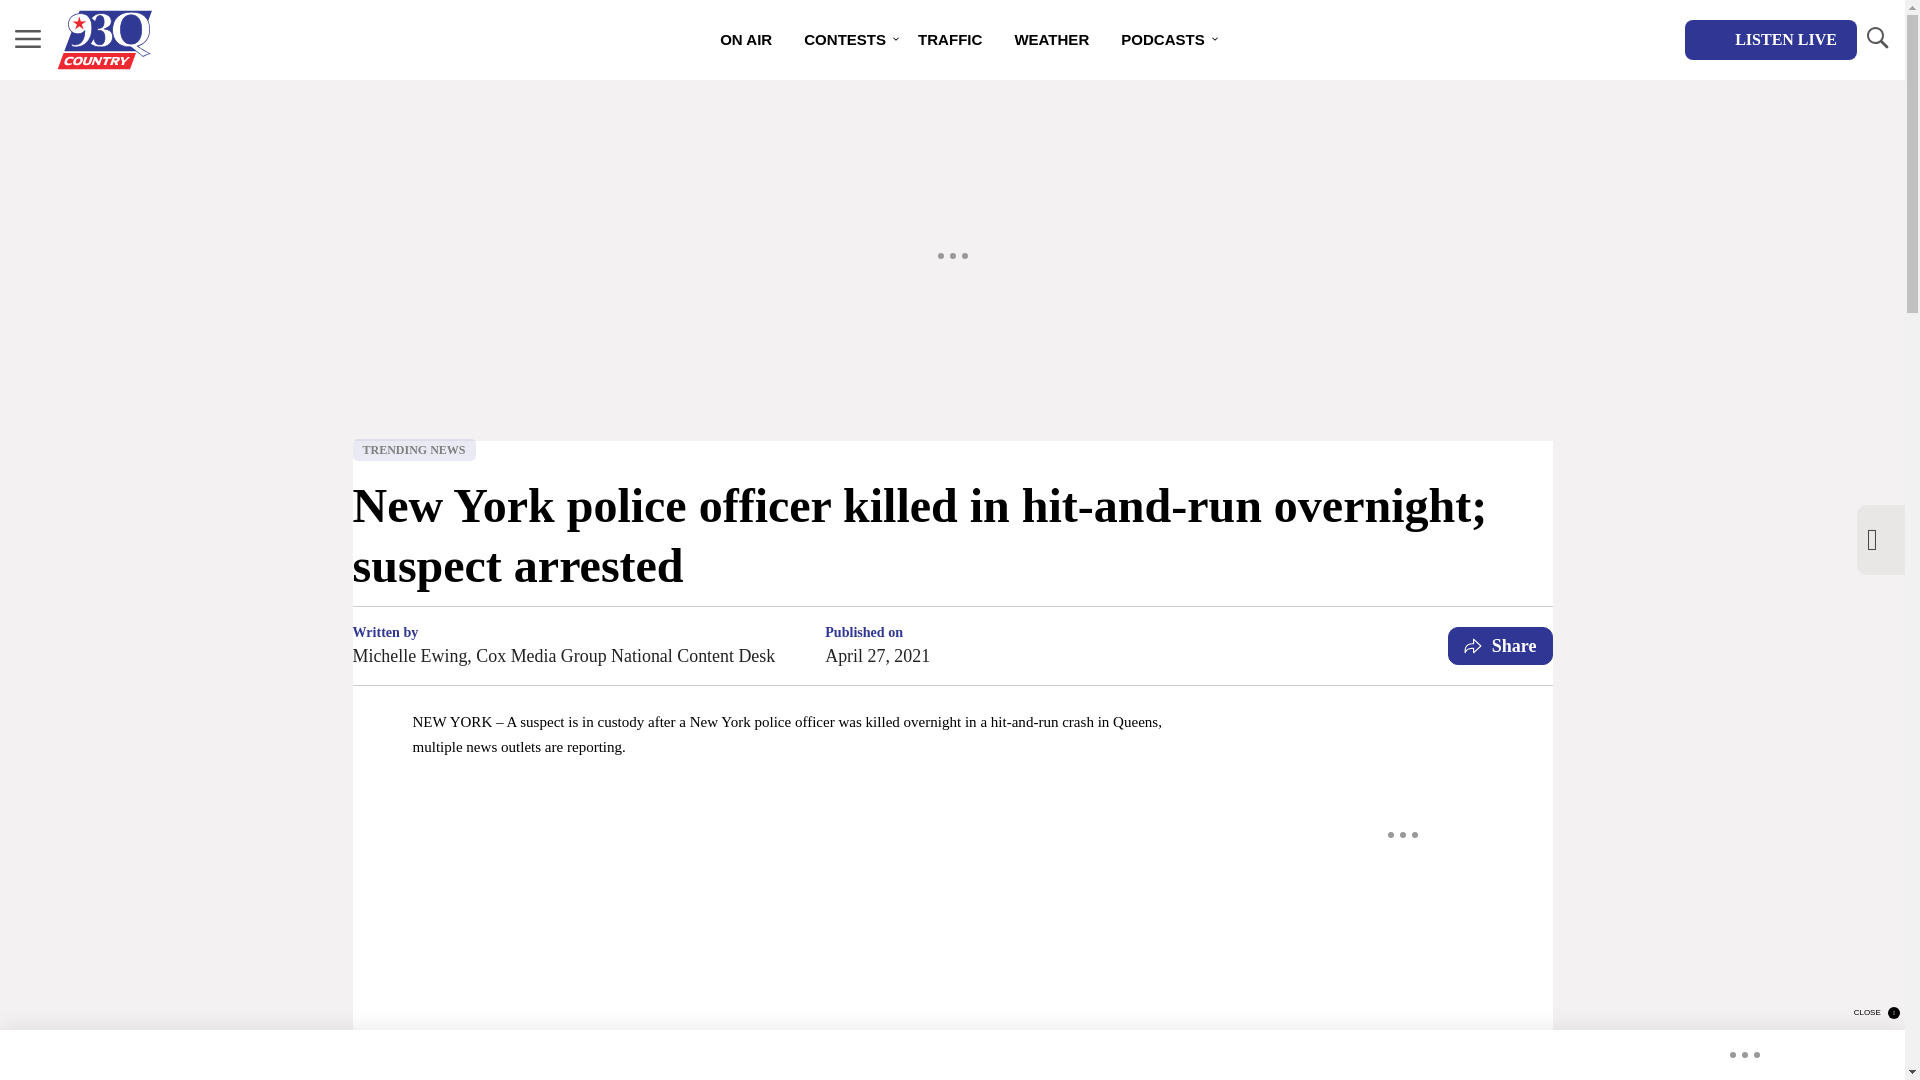  I want to click on PODCASTS, so click(1163, 40).